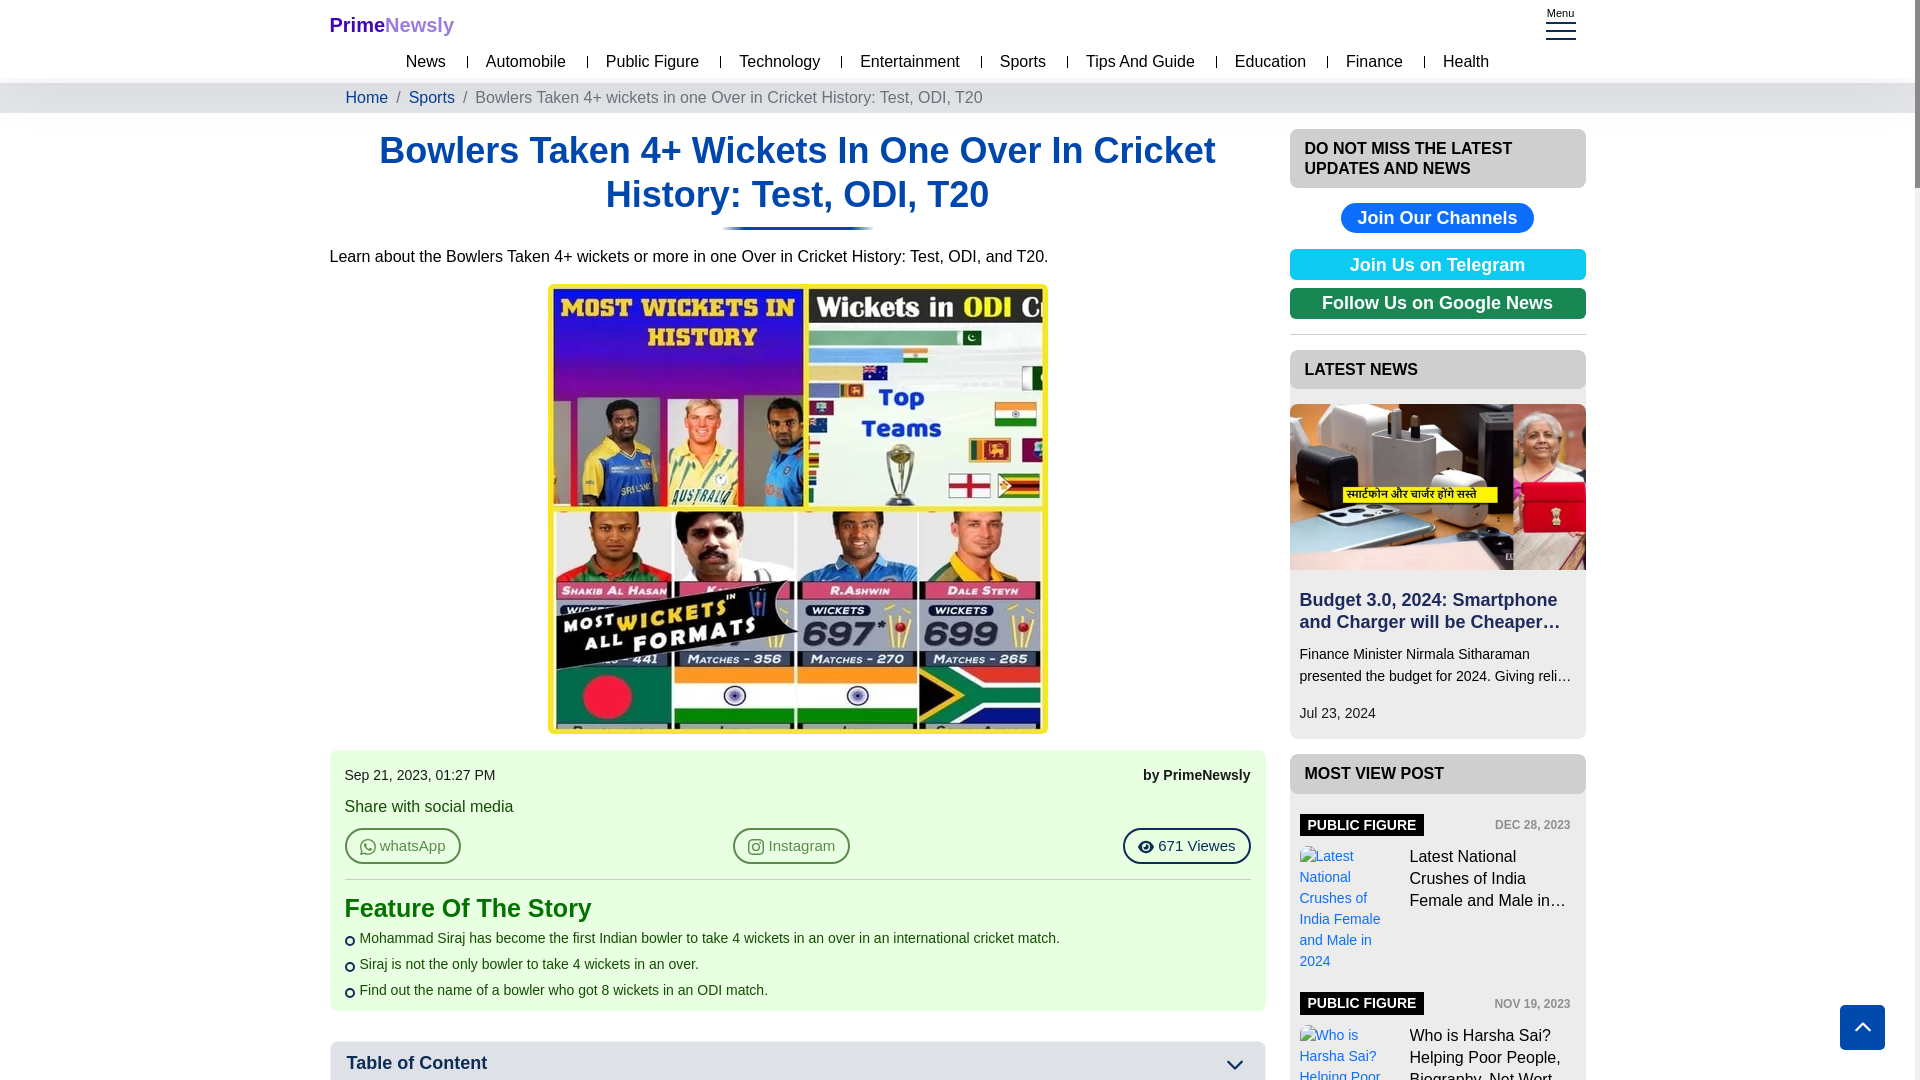  What do you see at coordinates (1438, 264) in the screenshot?
I see `Join Us on Telegram` at bounding box center [1438, 264].